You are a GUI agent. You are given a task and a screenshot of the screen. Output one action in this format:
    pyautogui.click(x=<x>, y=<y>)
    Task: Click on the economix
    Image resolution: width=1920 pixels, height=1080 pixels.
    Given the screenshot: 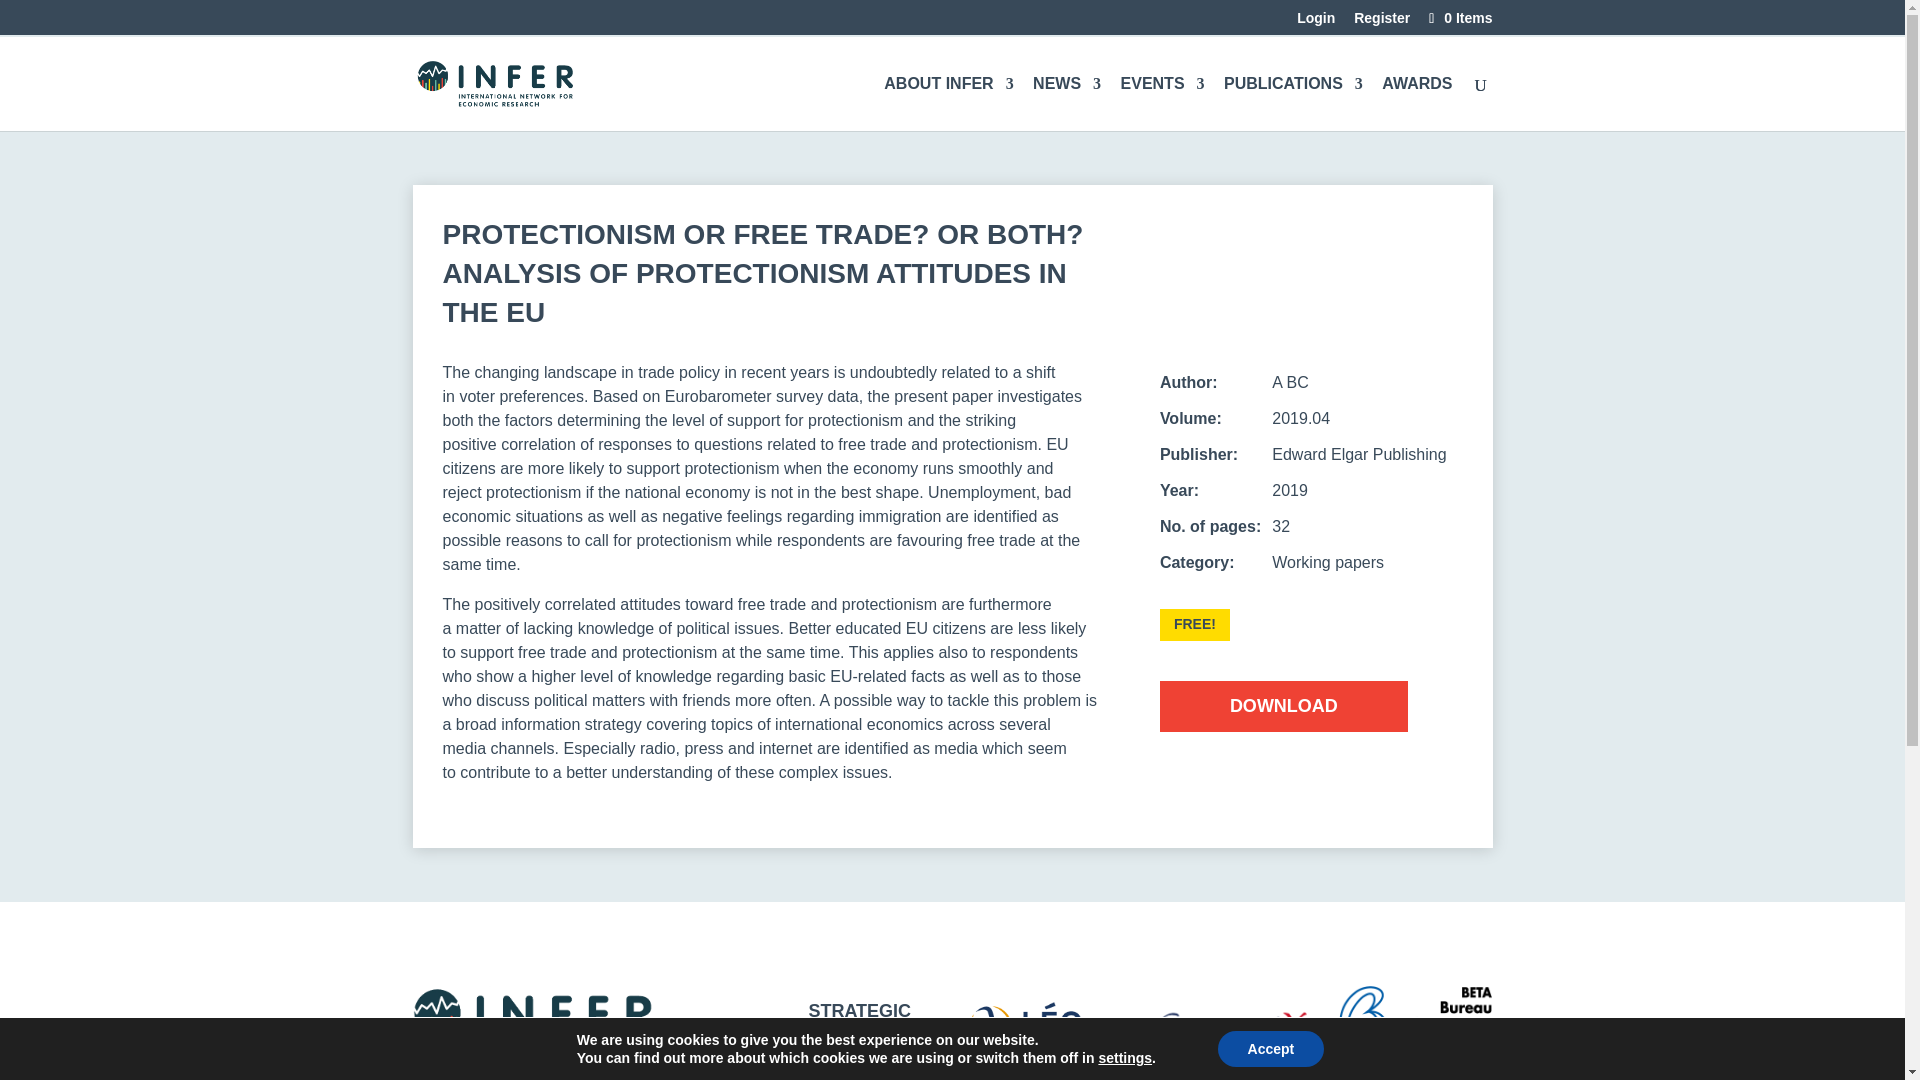 What is the action you would take?
    pyautogui.click(x=1230, y=1027)
    